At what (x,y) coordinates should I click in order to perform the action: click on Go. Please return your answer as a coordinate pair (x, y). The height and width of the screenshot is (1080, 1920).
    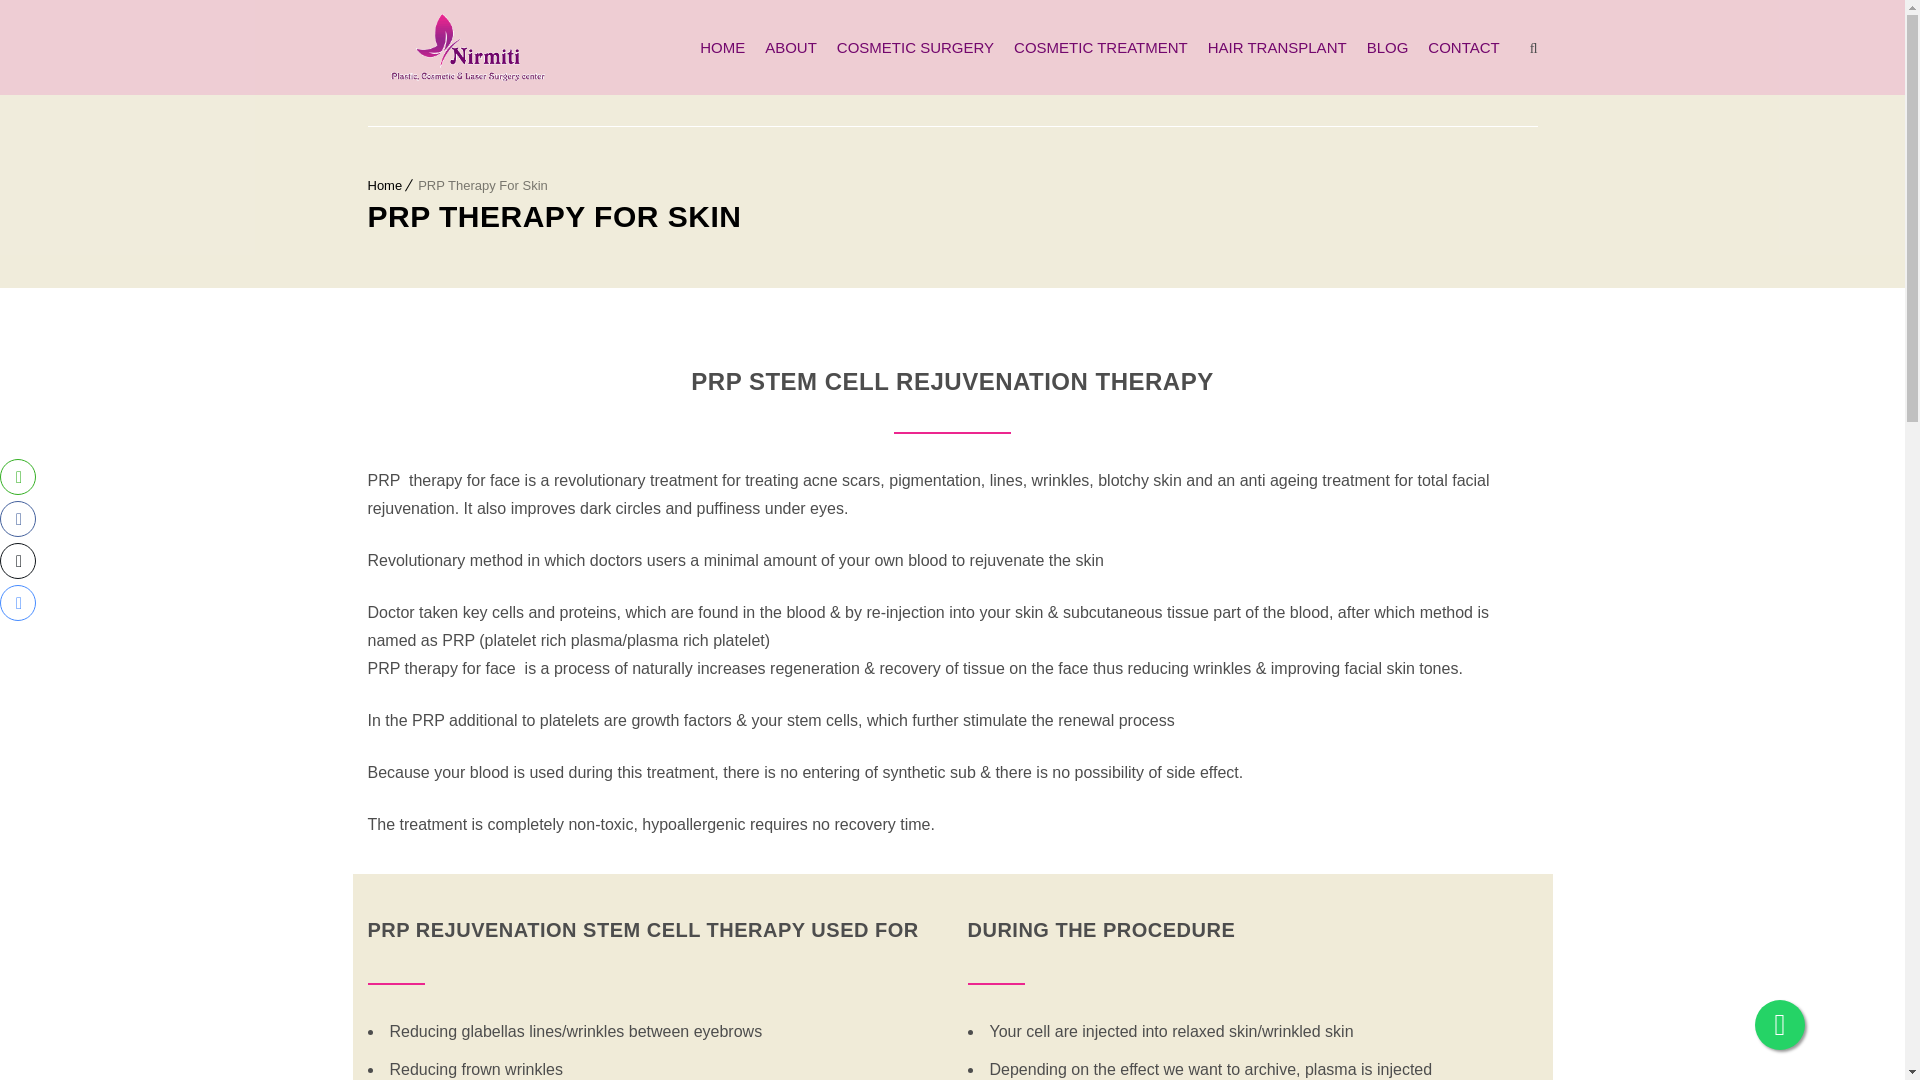
    Looking at the image, I should click on (1512, 24).